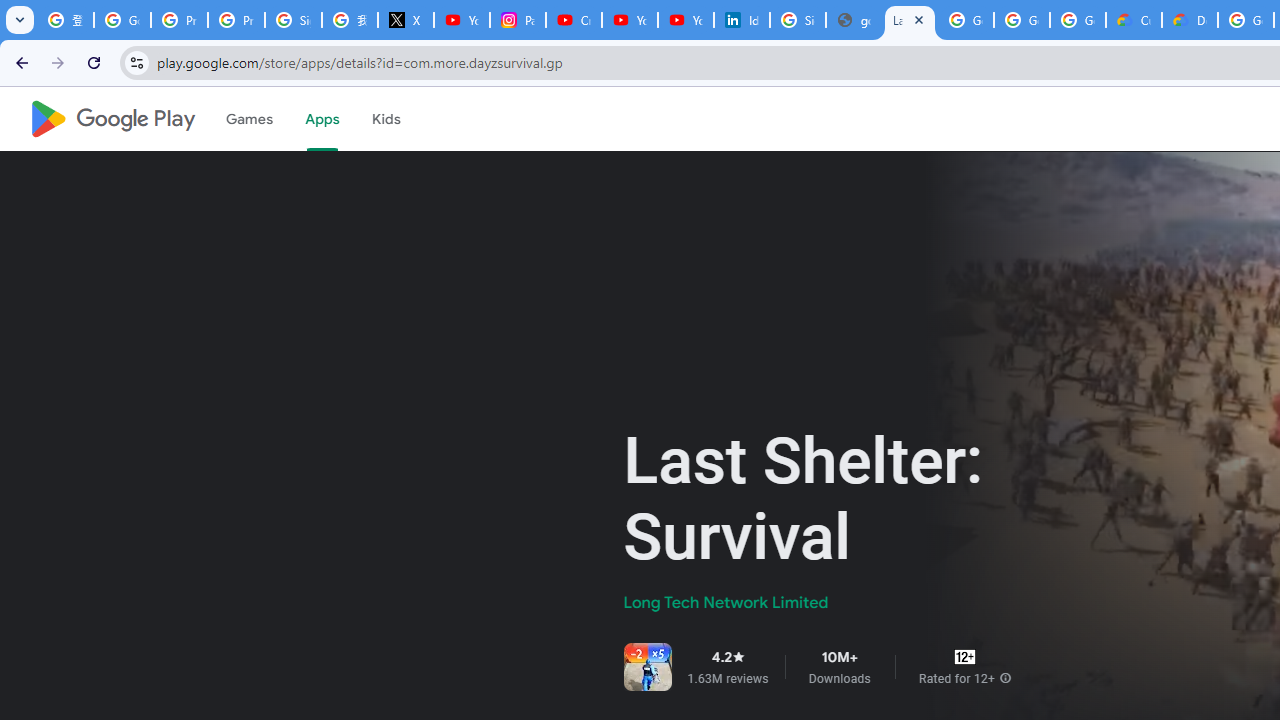 Image resolution: width=1280 pixels, height=720 pixels. Describe the element at coordinates (910, 20) in the screenshot. I see `Last Shelter: Survival - Apps on Google Play` at that location.